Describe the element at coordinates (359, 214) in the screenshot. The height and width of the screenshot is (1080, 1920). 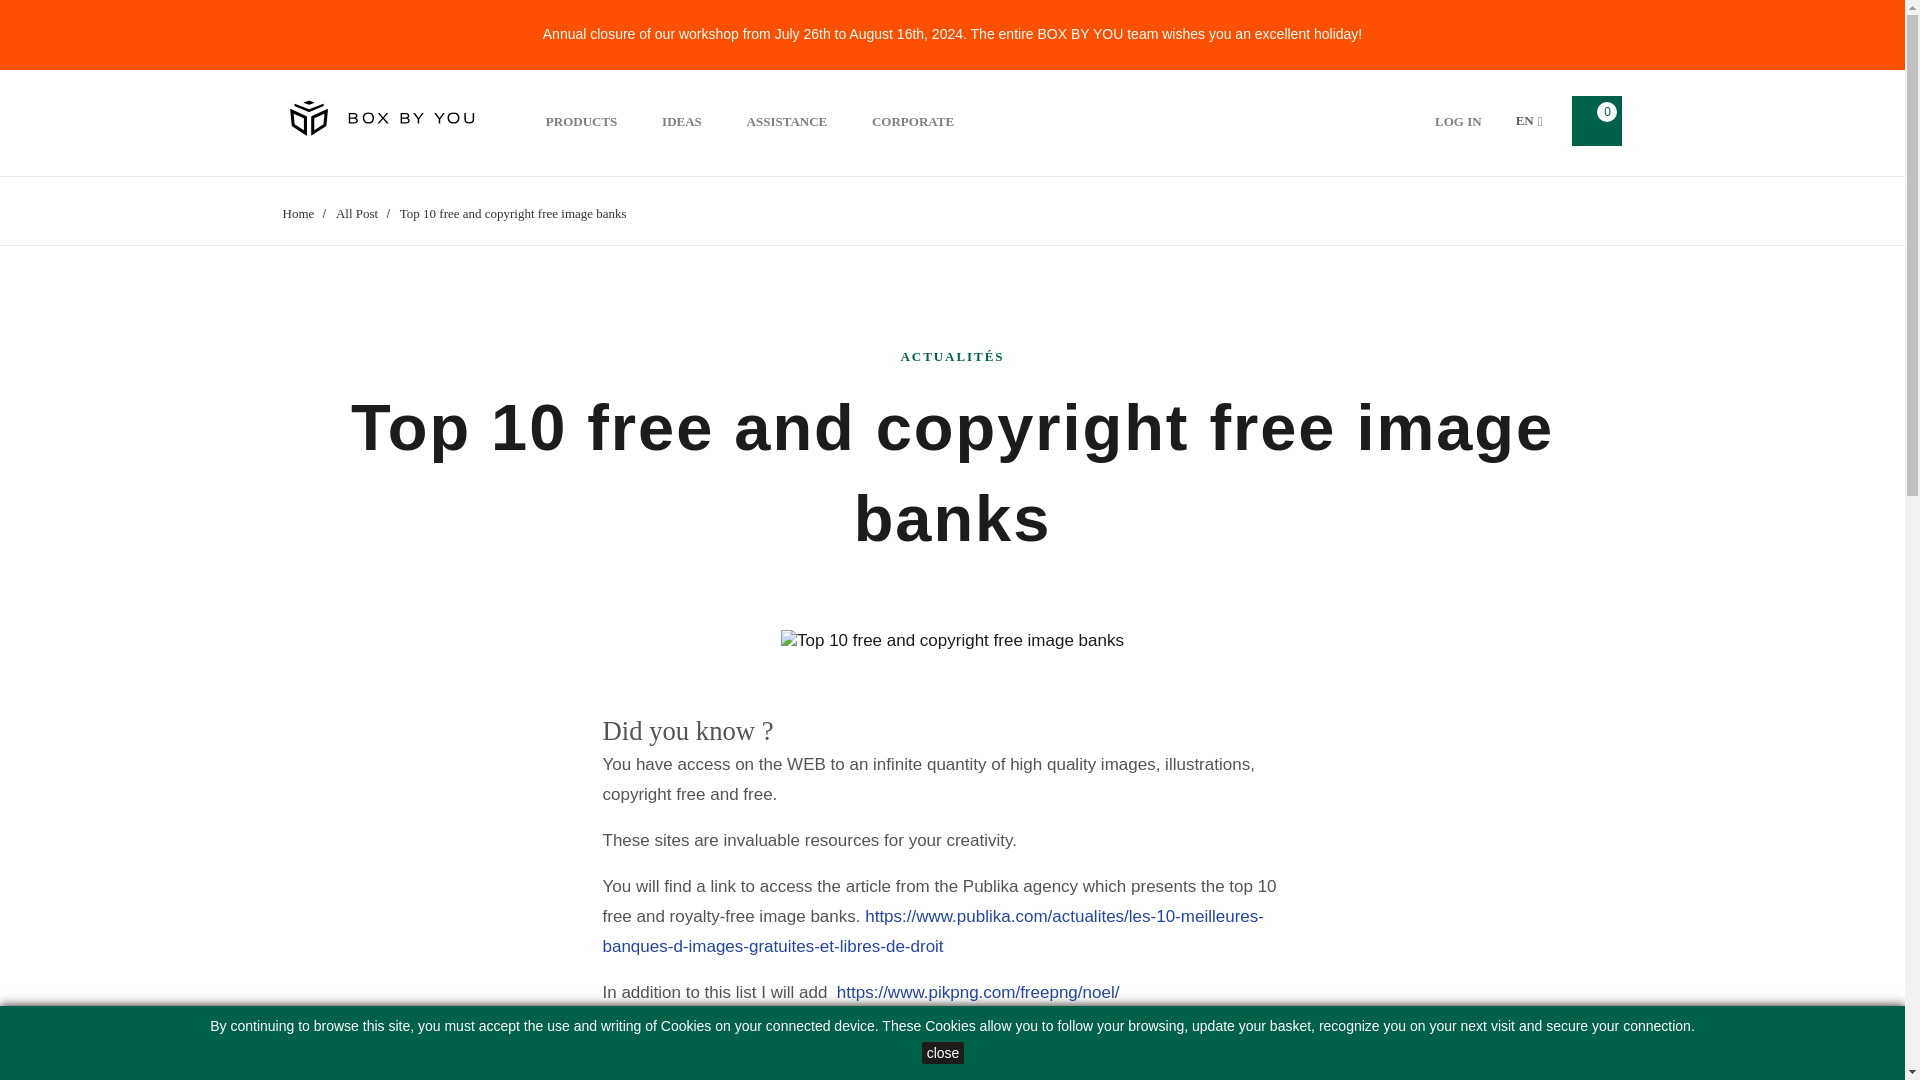
I see `All Post` at that location.